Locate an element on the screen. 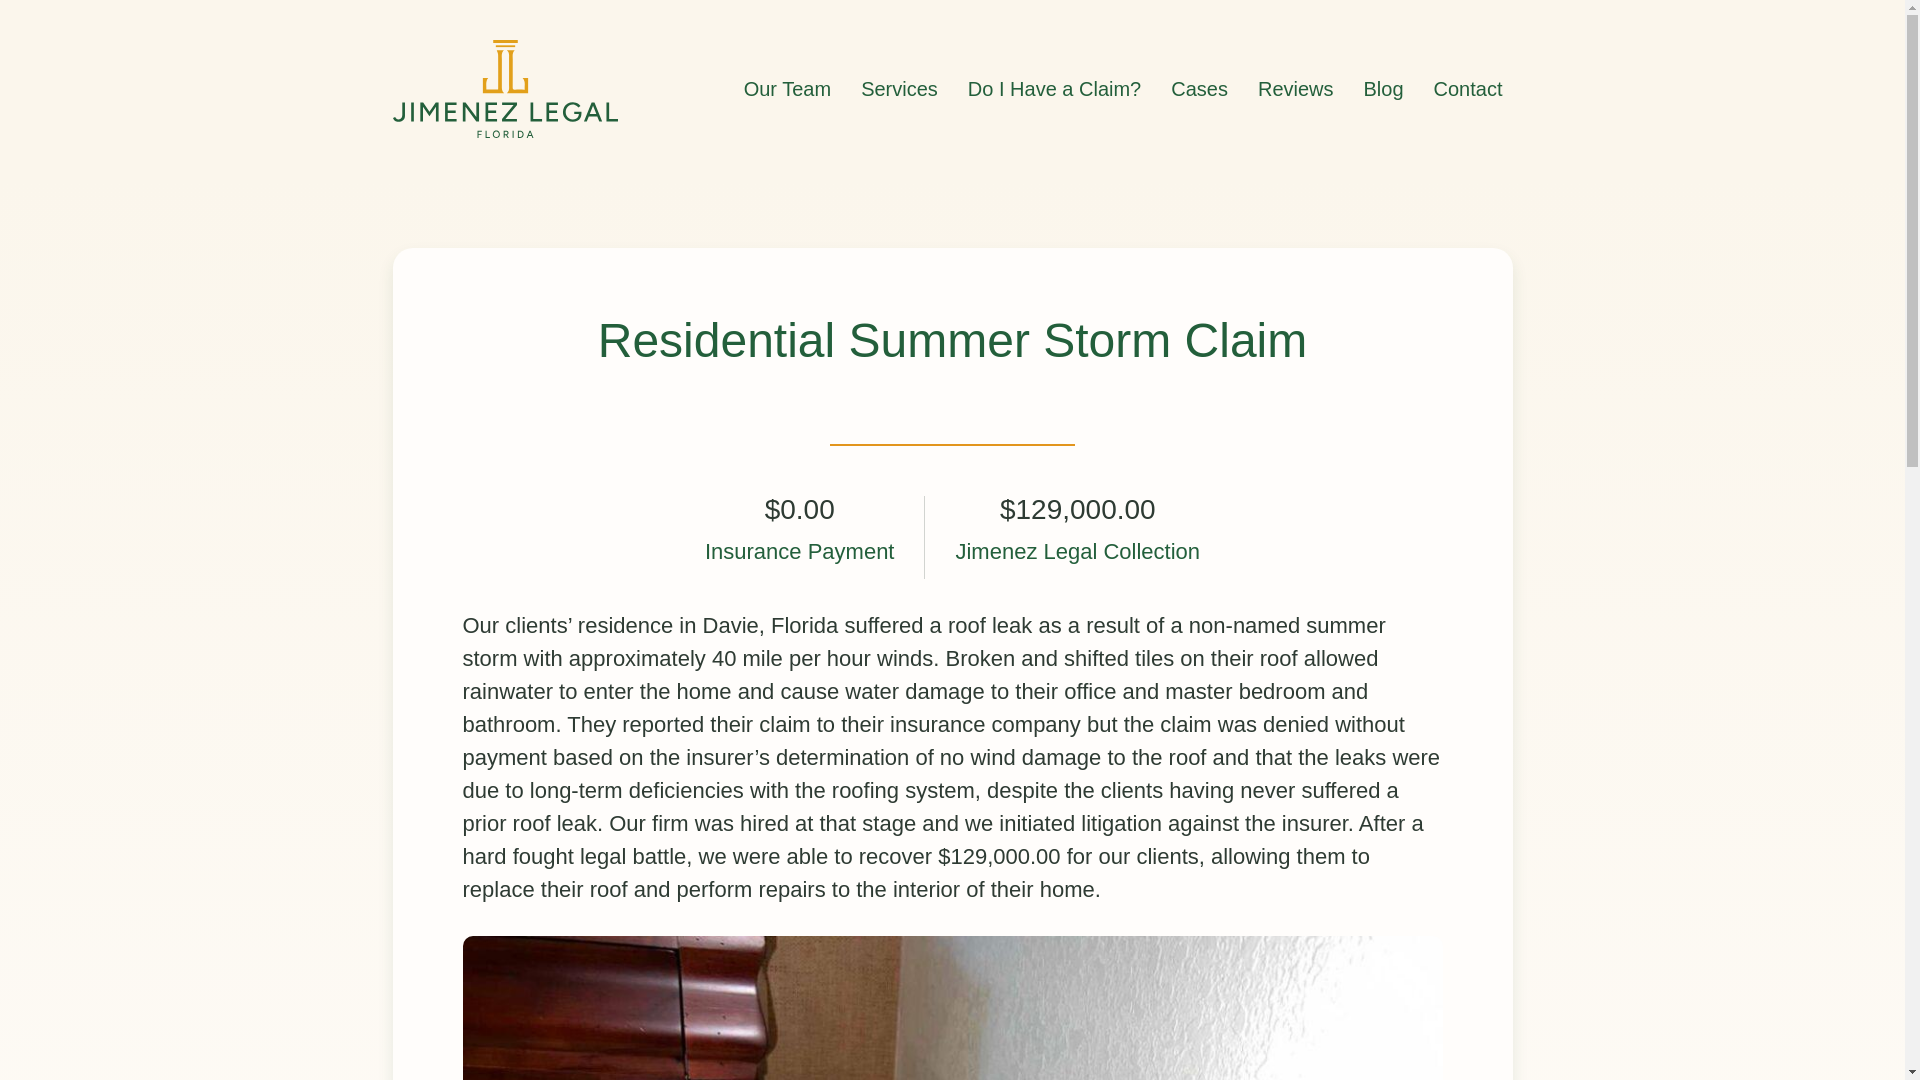  Services is located at coordinates (899, 88).